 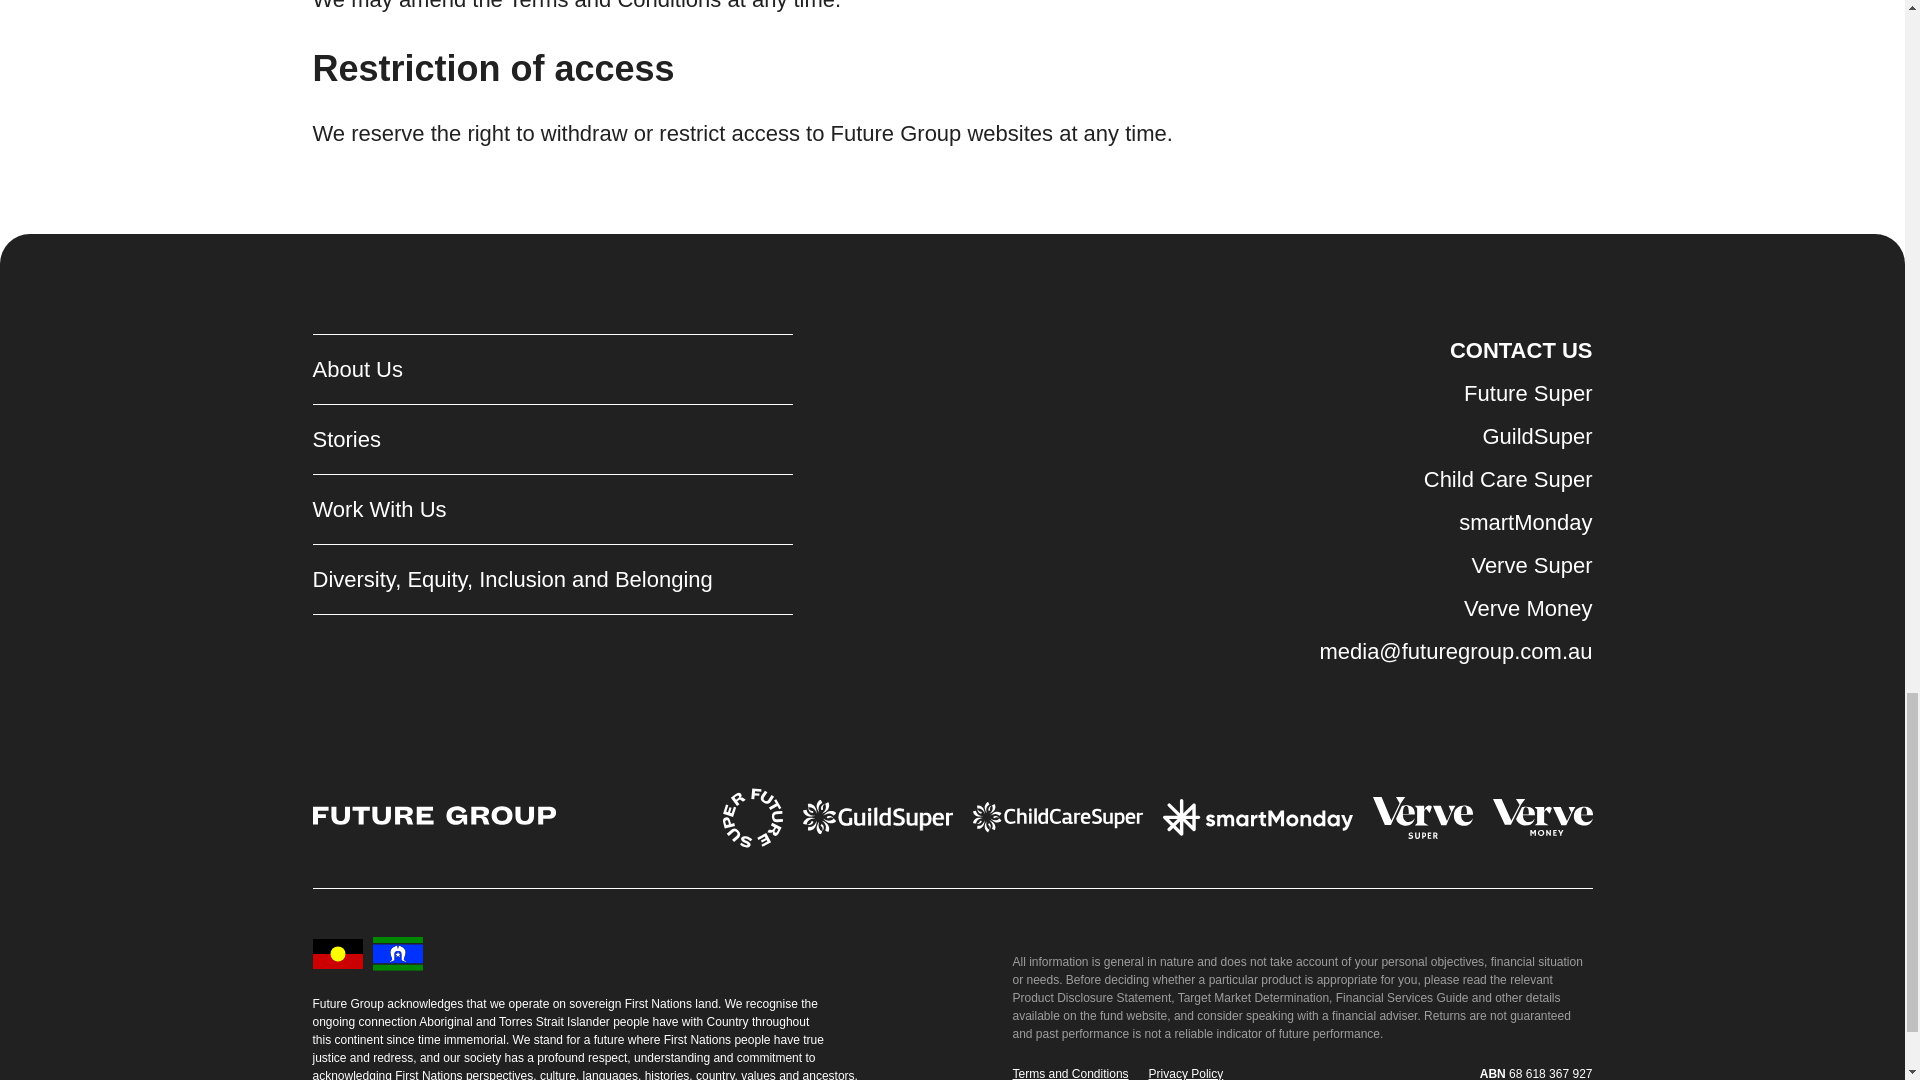 What do you see at coordinates (512, 440) in the screenshot?
I see `Stories` at bounding box center [512, 440].